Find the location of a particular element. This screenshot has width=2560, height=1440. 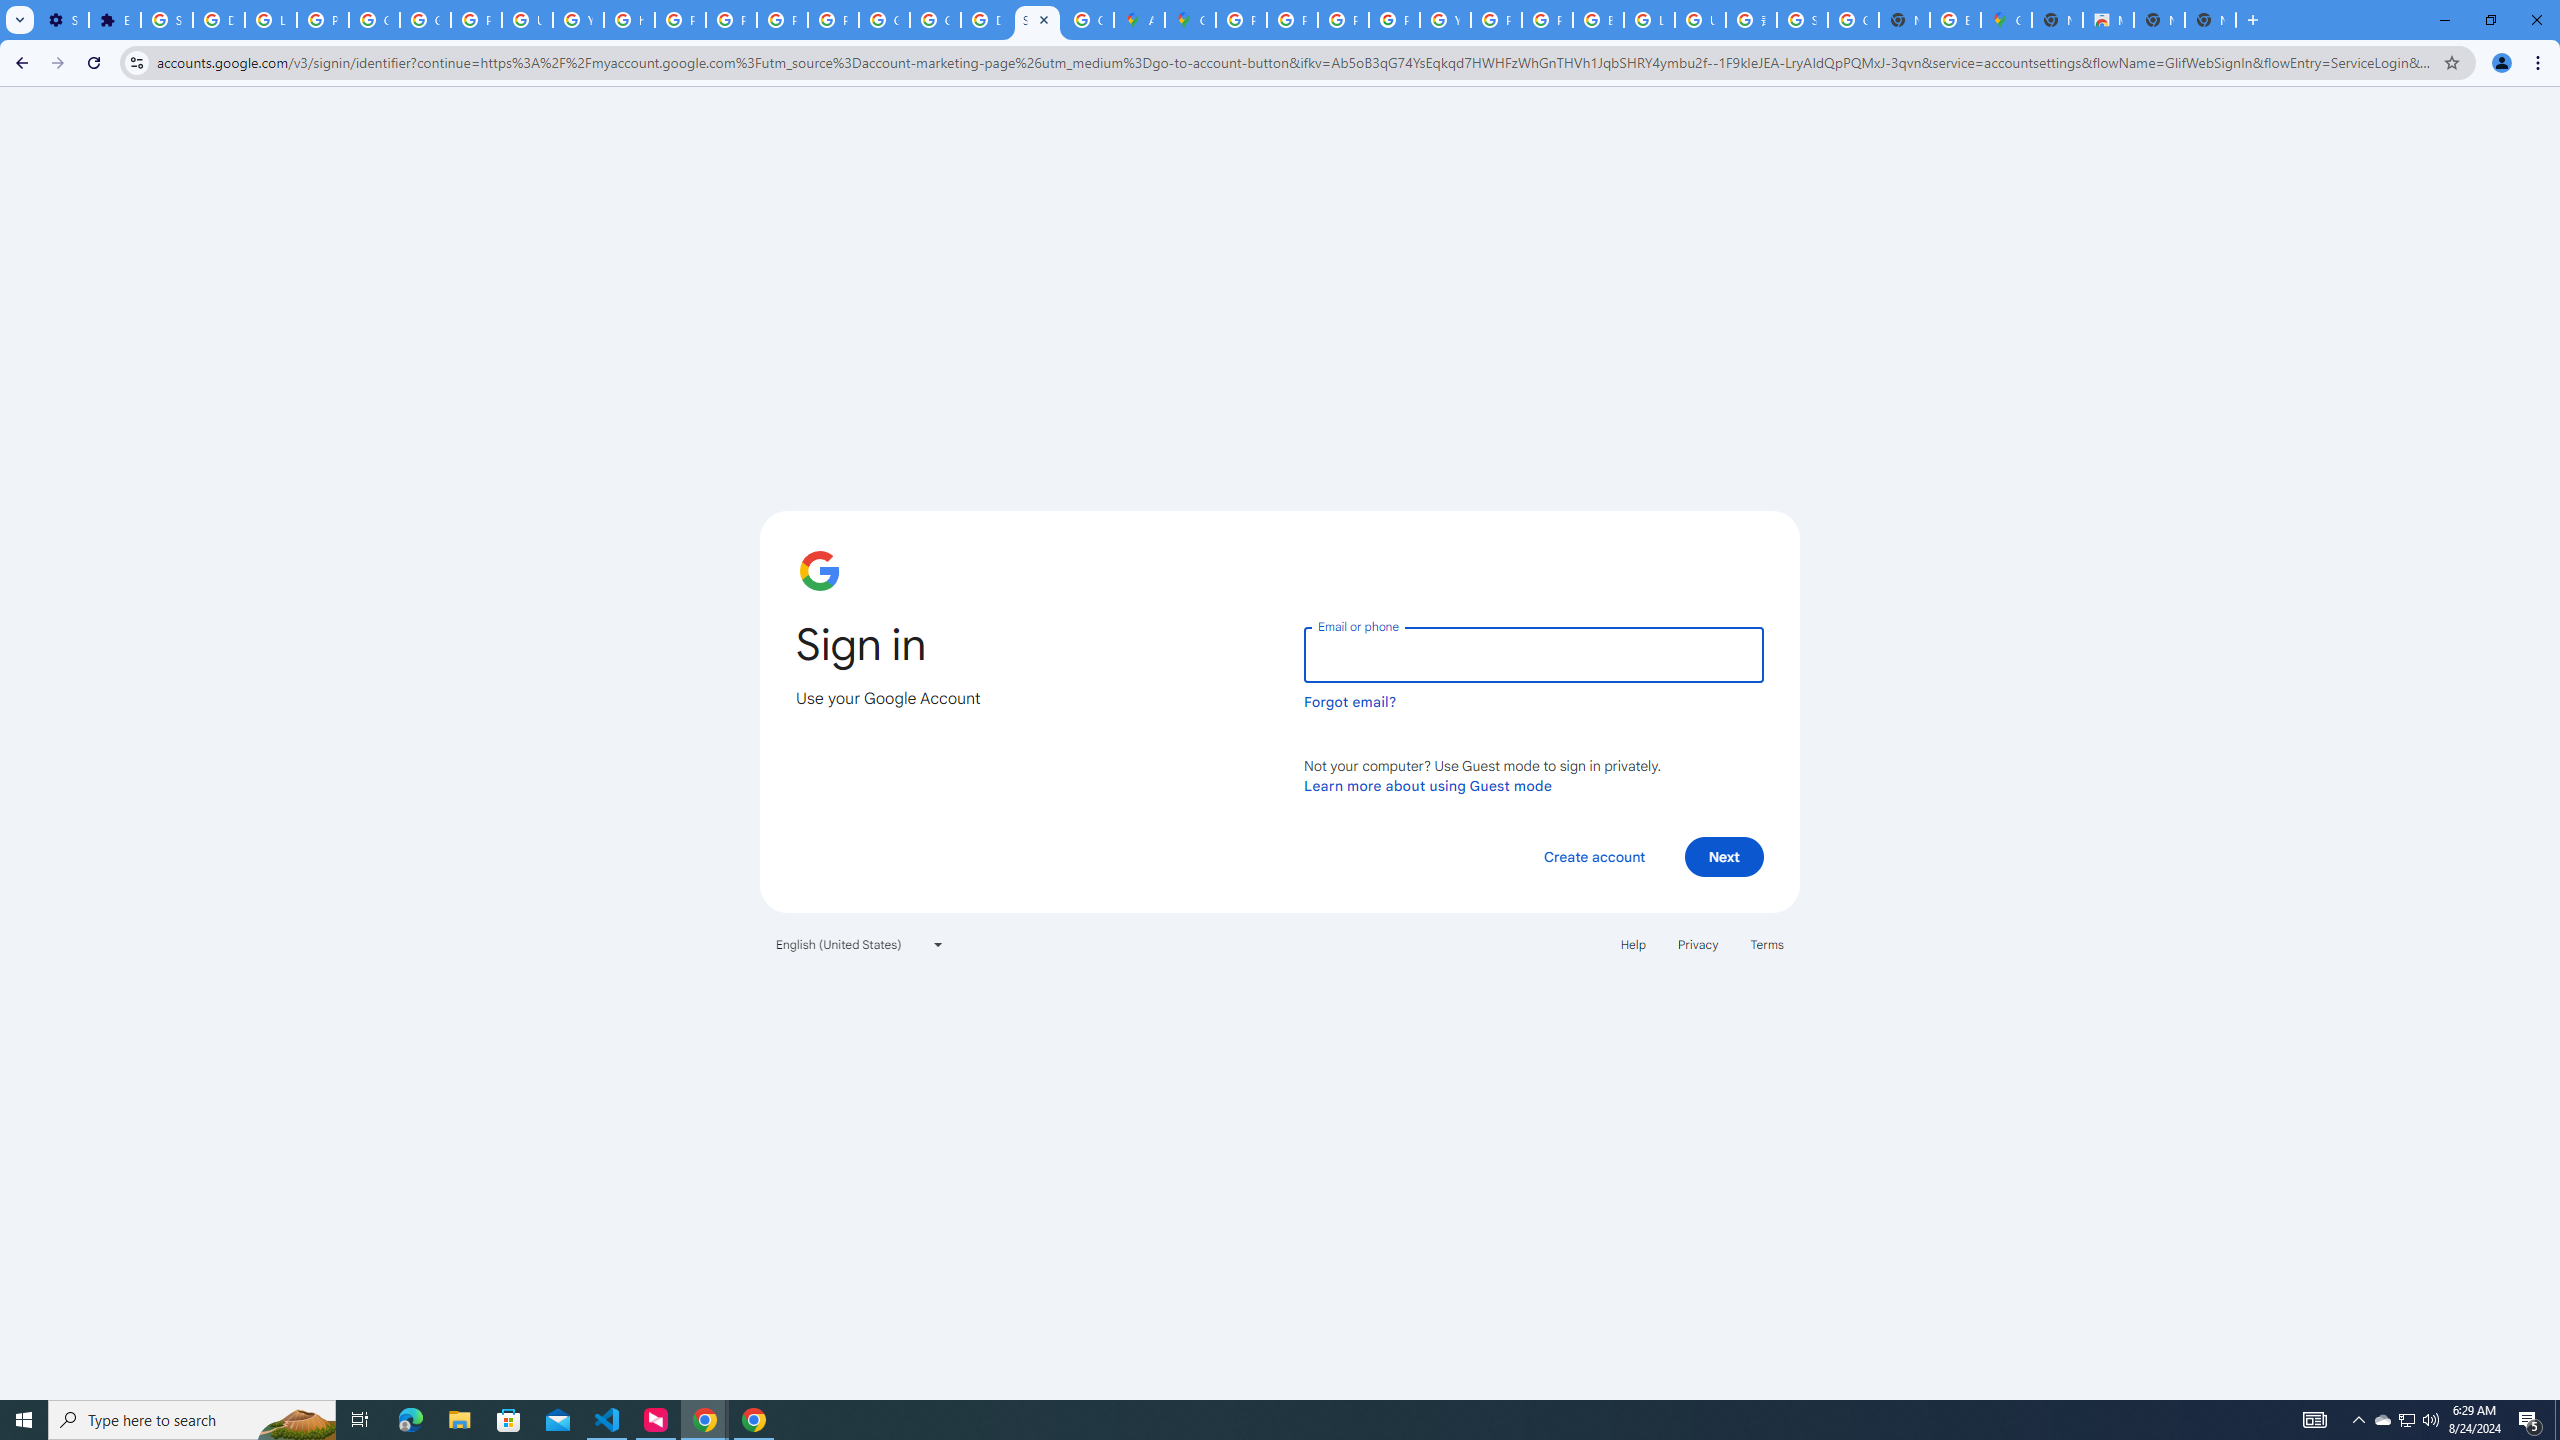

Google Maps is located at coordinates (1192, 20).